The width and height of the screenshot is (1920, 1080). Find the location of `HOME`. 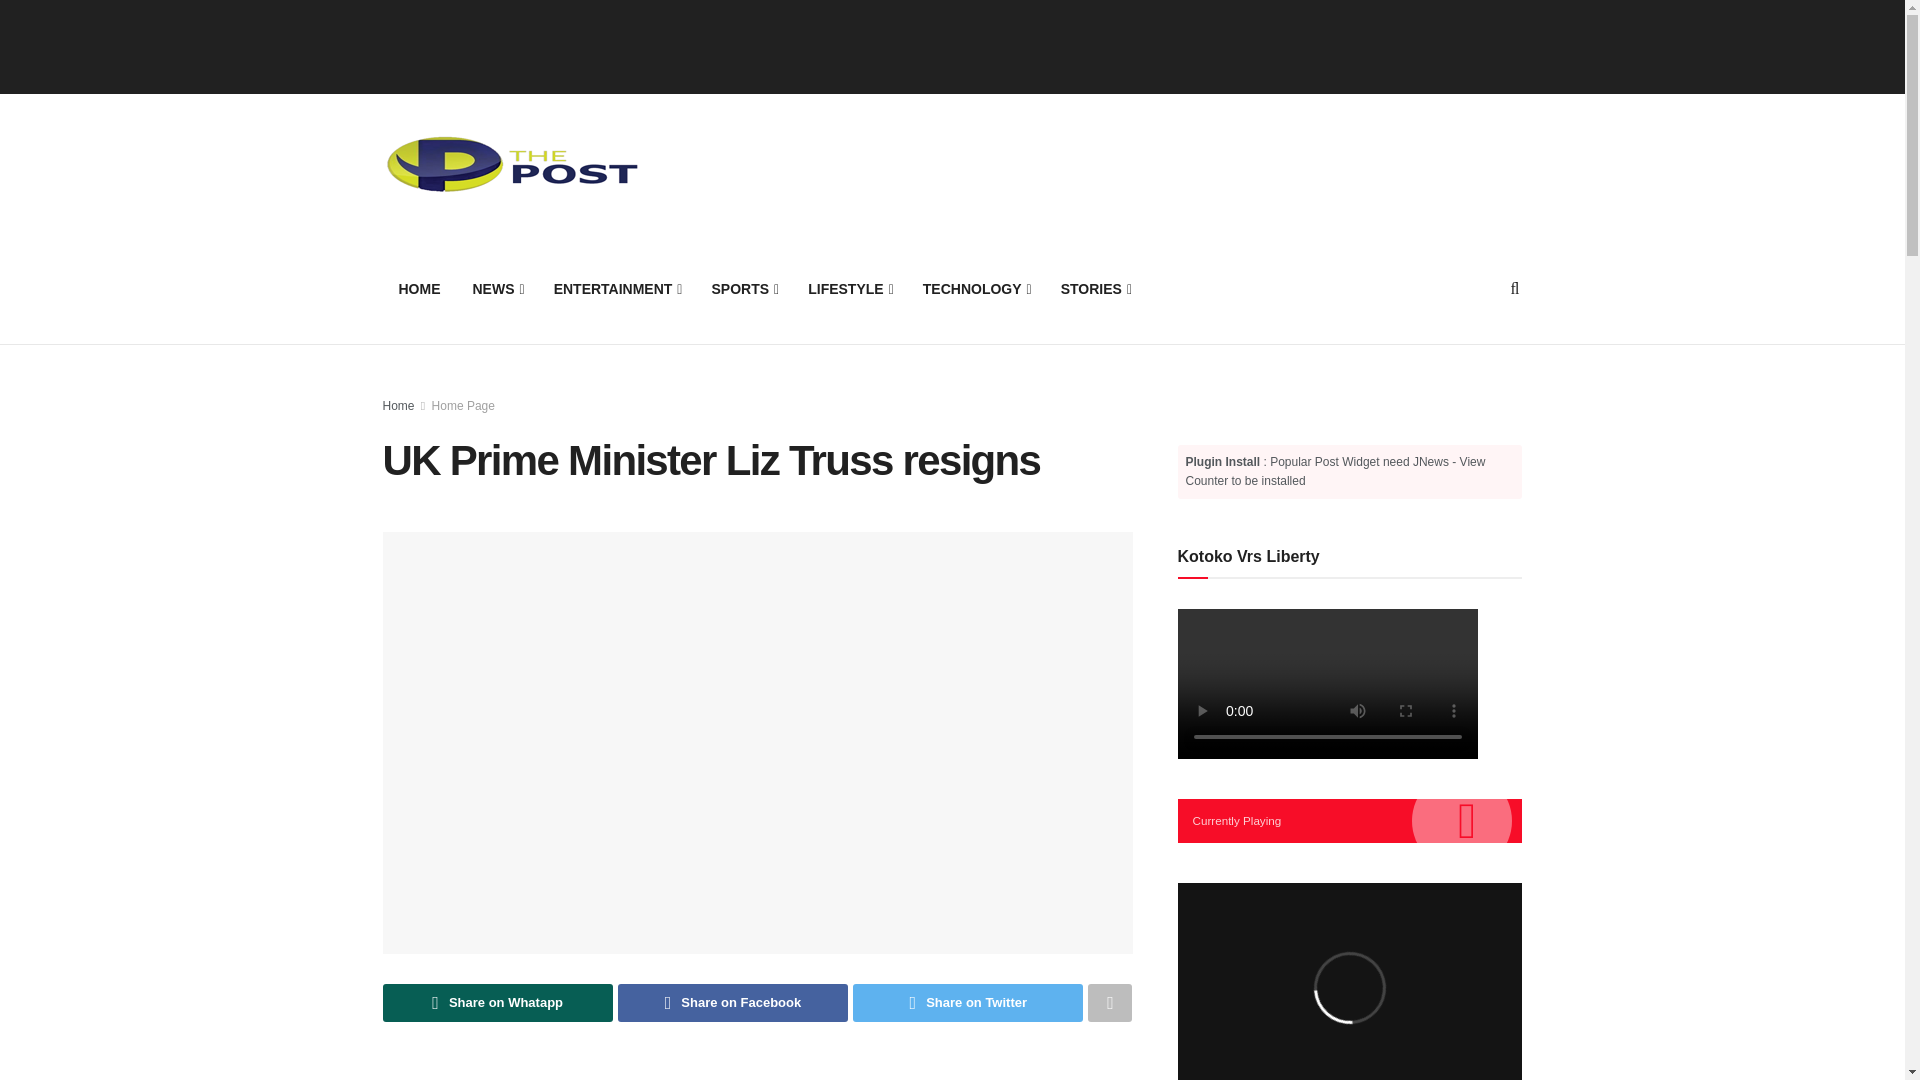

HOME is located at coordinates (419, 288).